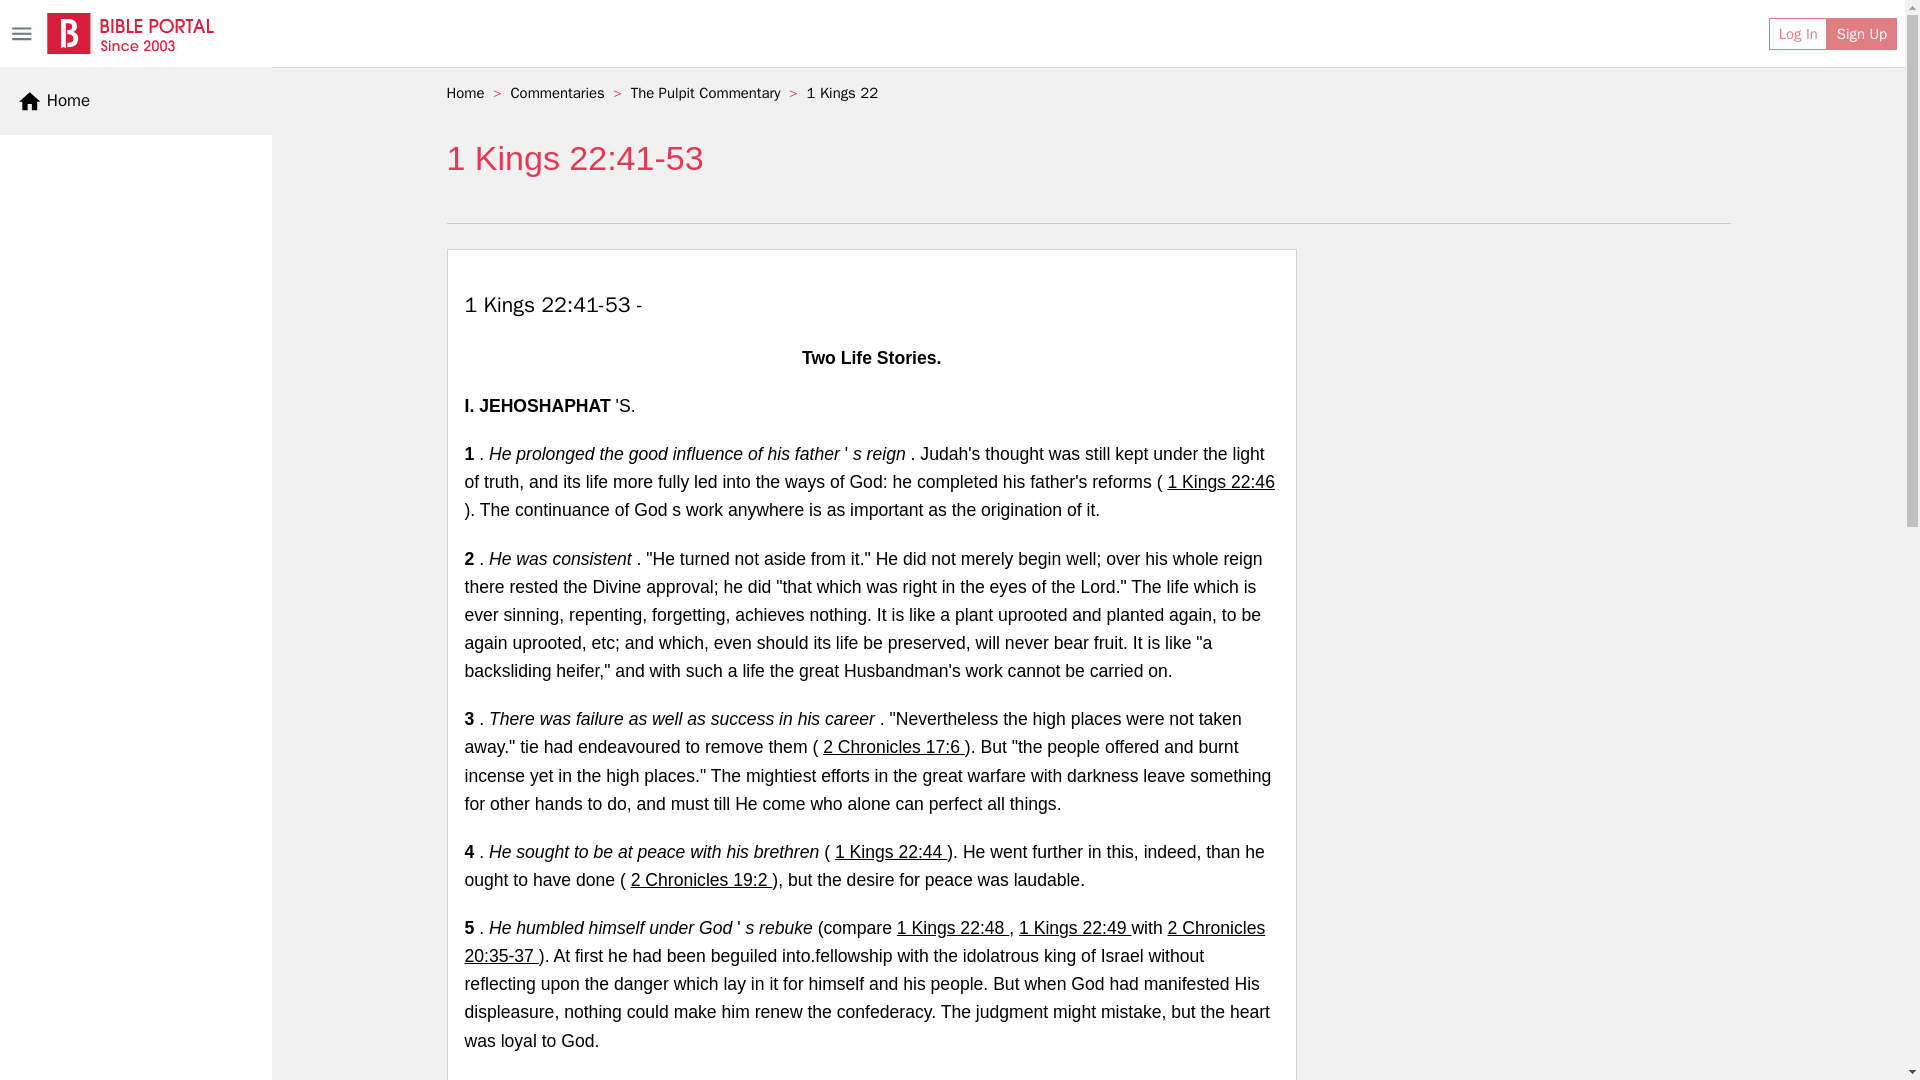  I want to click on Bible Passages -  1 Kings 22:49  - click to view detail, so click(1074, 928).